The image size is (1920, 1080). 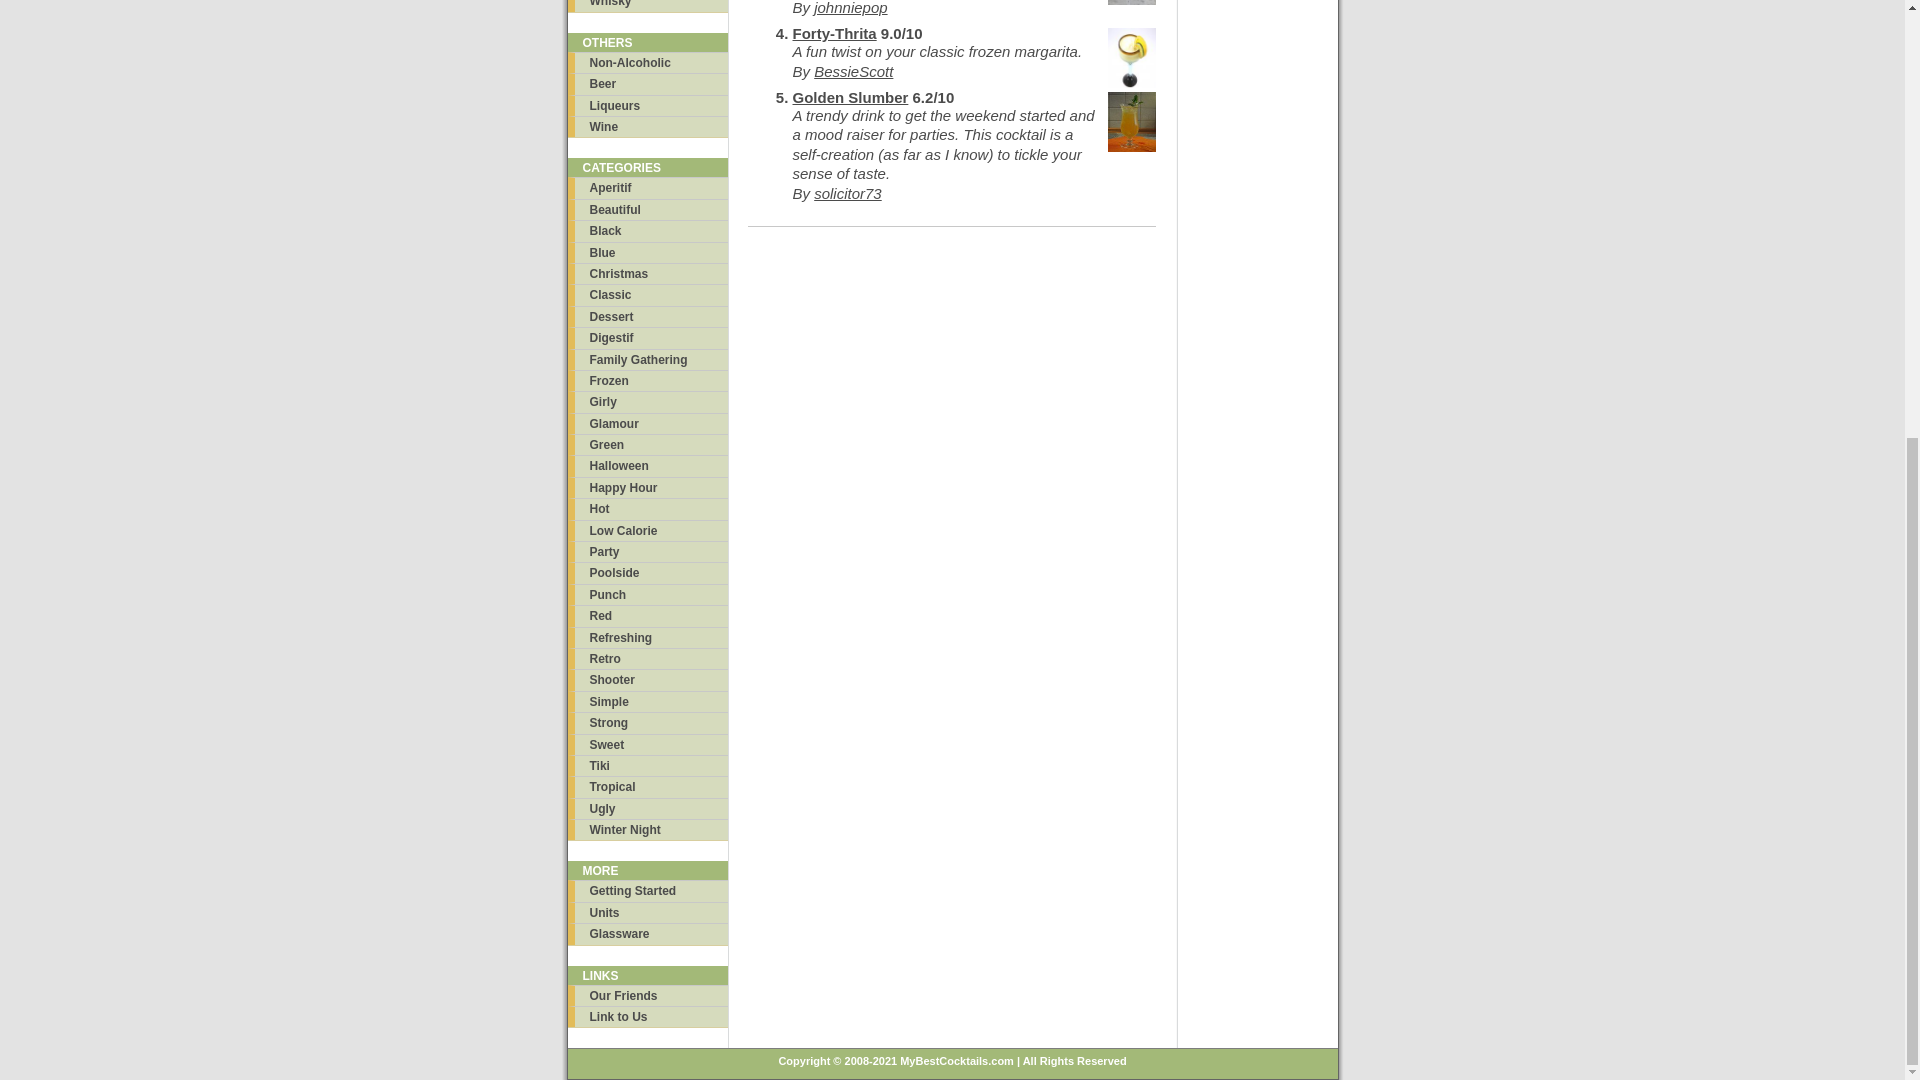 What do you see at coordinates (648, 83) in the screenshot?
I see `Beer` at bounding box center [648, 83].